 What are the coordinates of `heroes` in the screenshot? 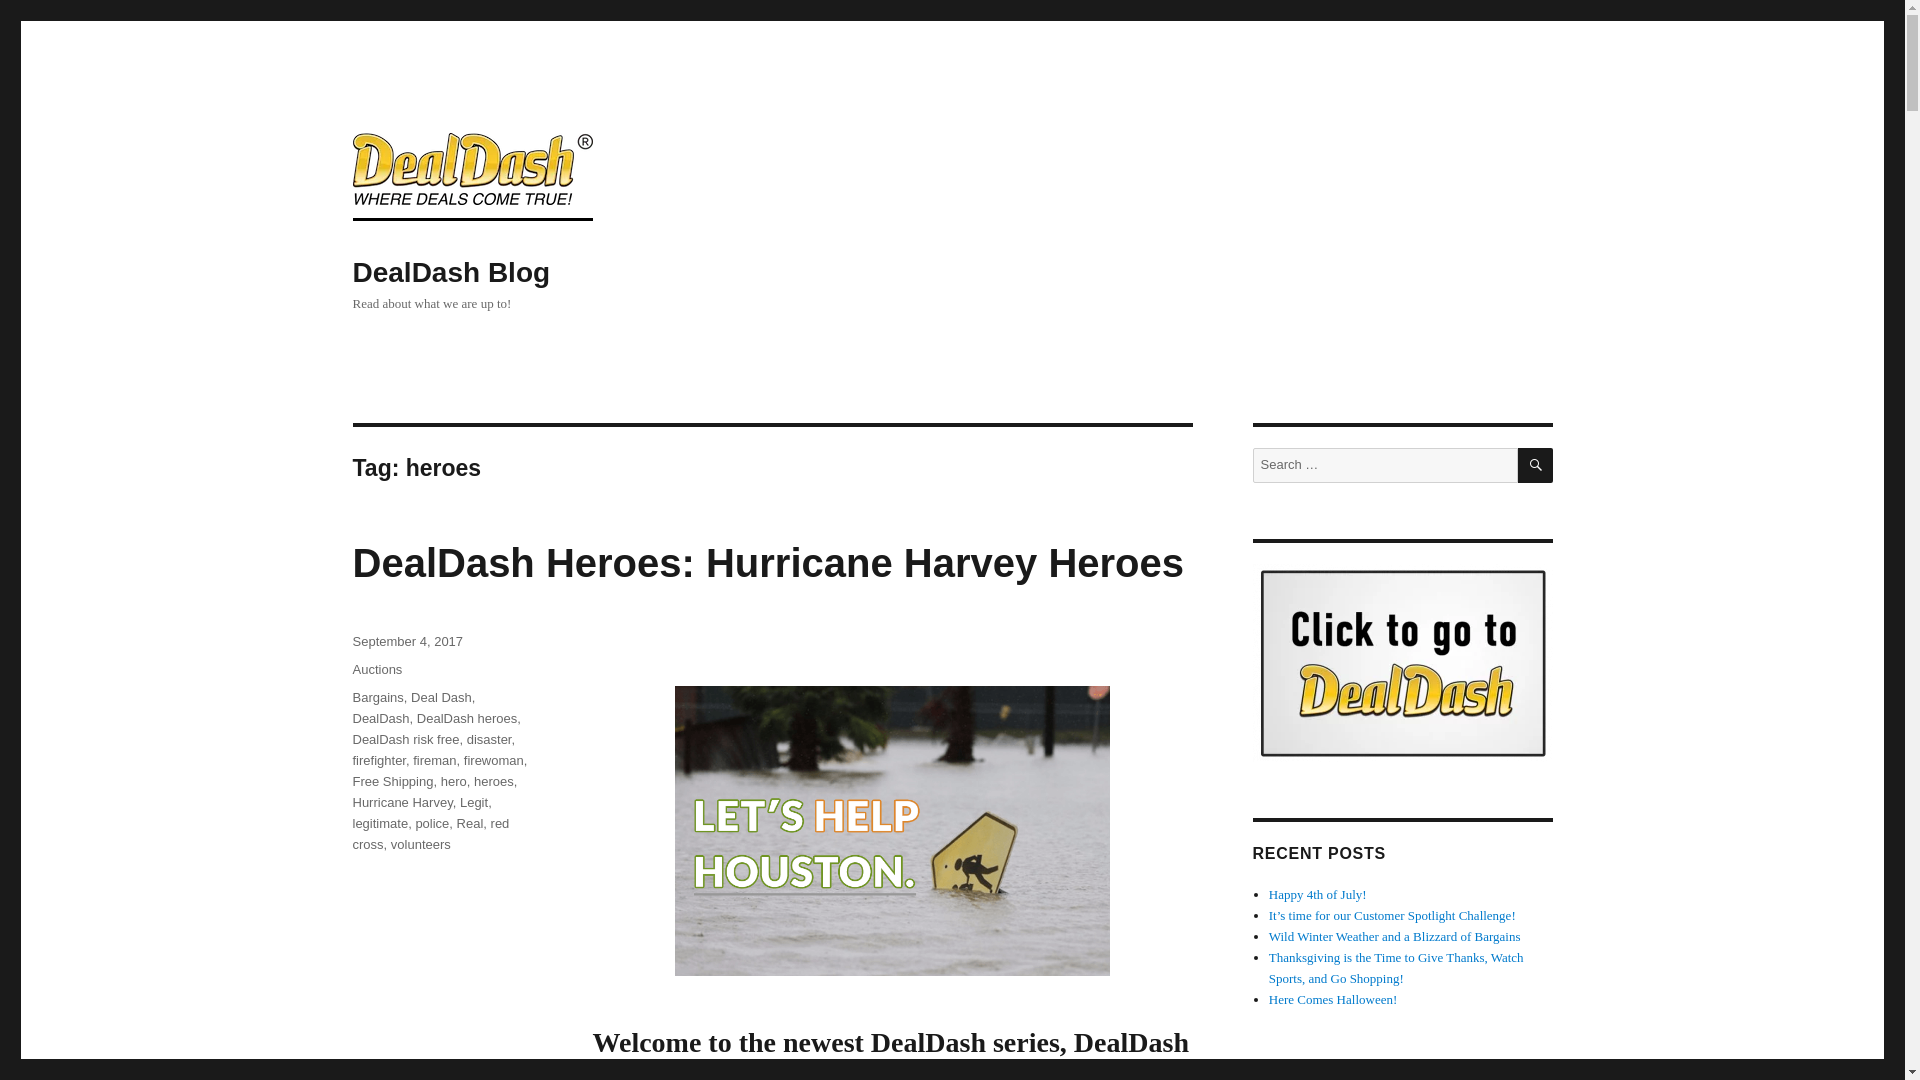 It's located at (494, 782).